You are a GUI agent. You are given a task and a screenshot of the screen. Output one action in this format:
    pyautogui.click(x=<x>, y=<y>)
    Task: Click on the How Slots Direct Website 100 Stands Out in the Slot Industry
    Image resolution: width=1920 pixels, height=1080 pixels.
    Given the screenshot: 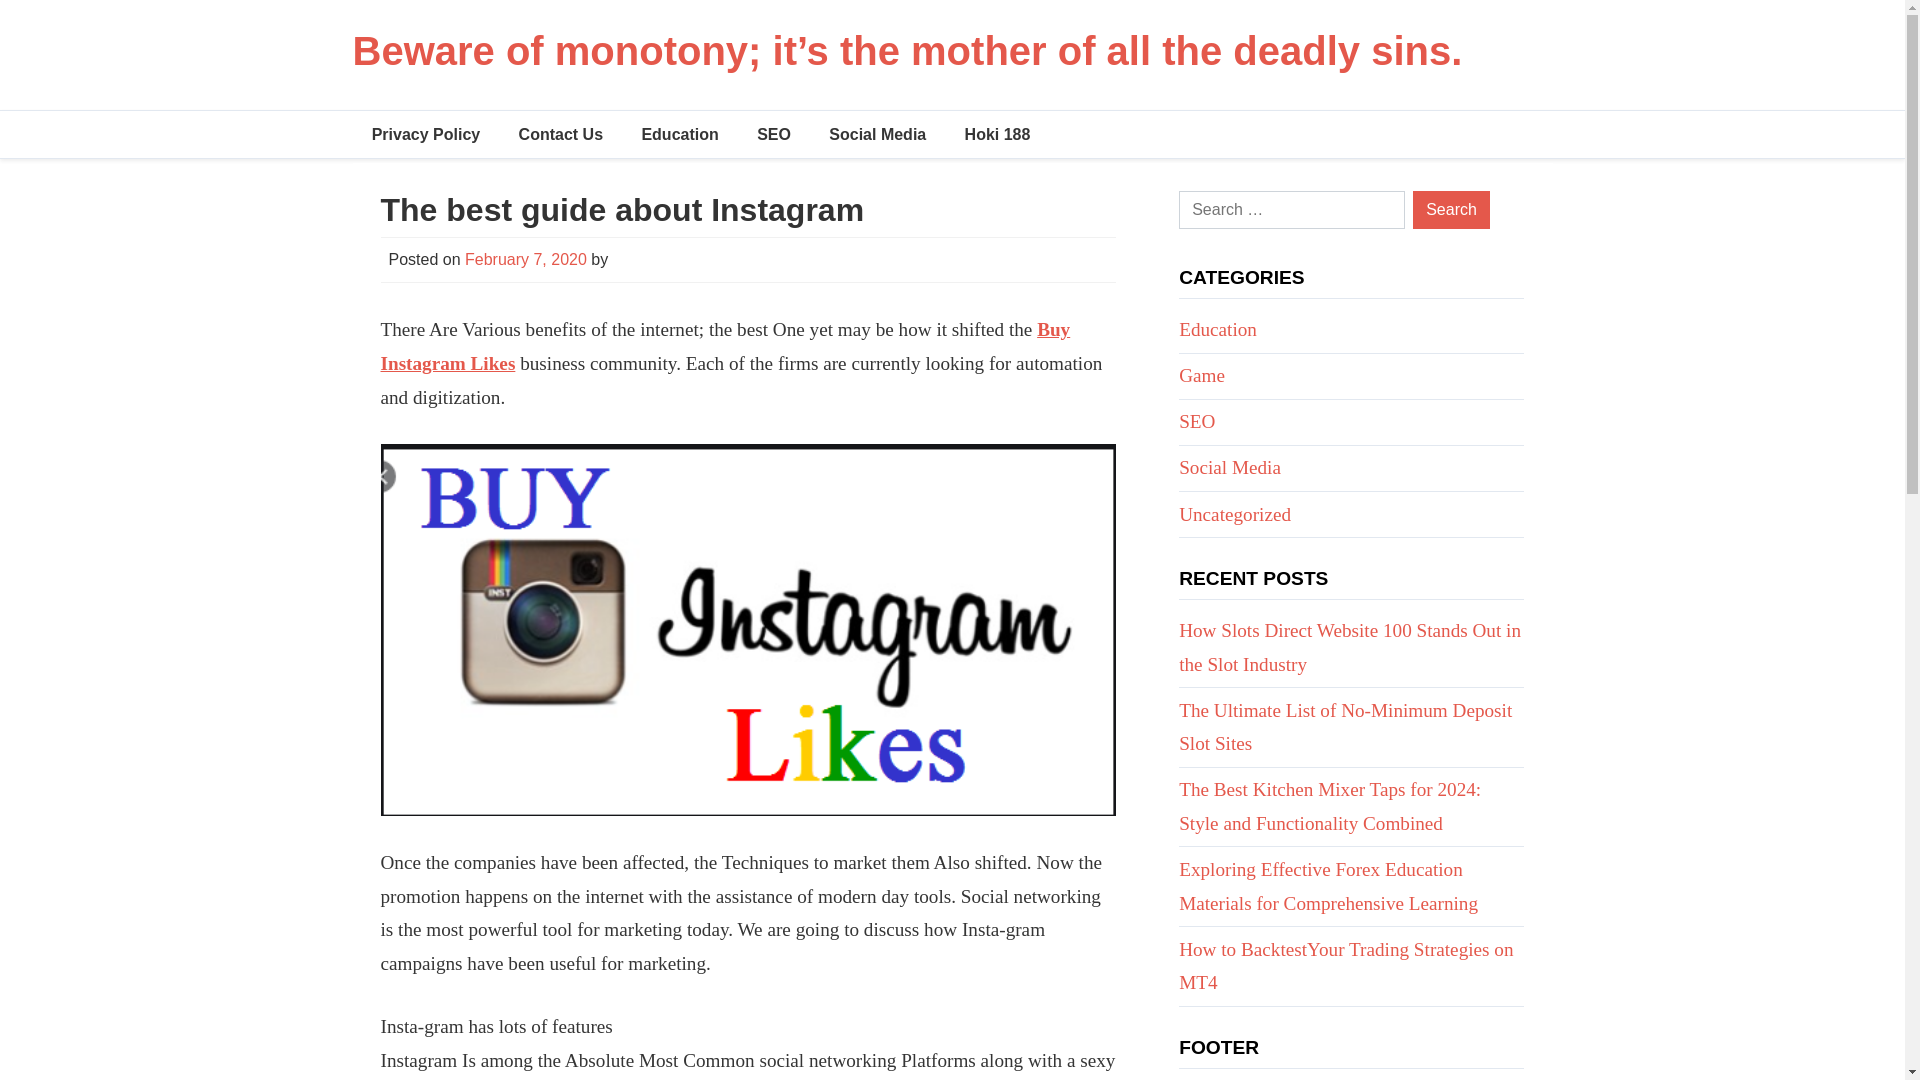 What is the action you would take?
    pyautogui.click(x=1349, y=647)
    